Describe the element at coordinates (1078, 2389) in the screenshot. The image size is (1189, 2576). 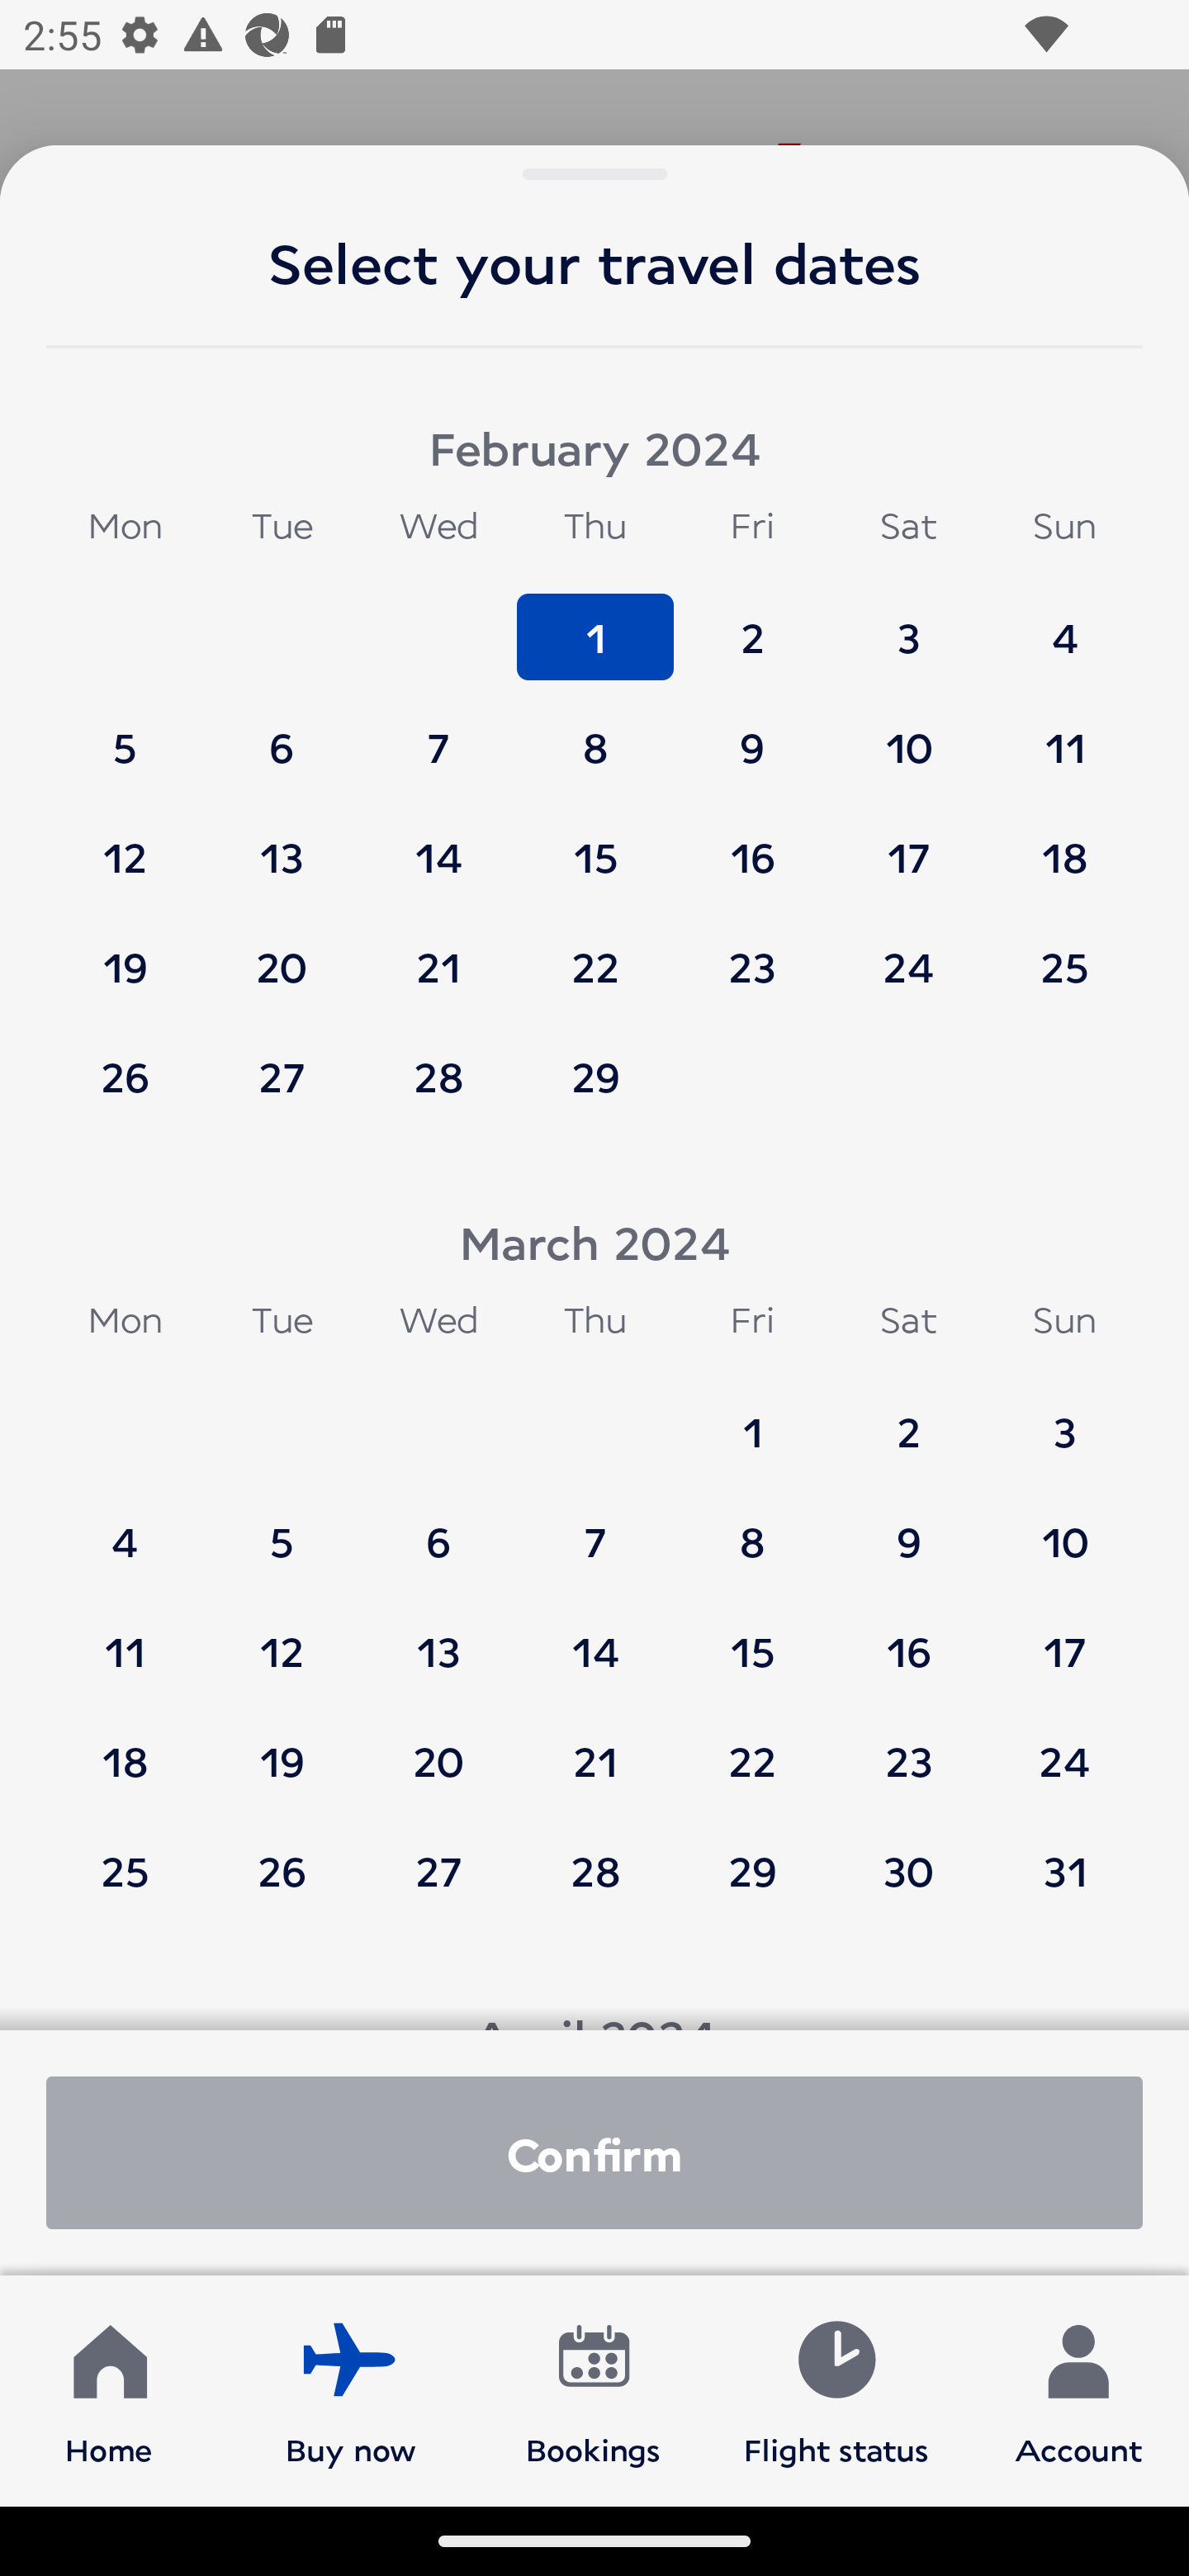
I see `Account` at that location.